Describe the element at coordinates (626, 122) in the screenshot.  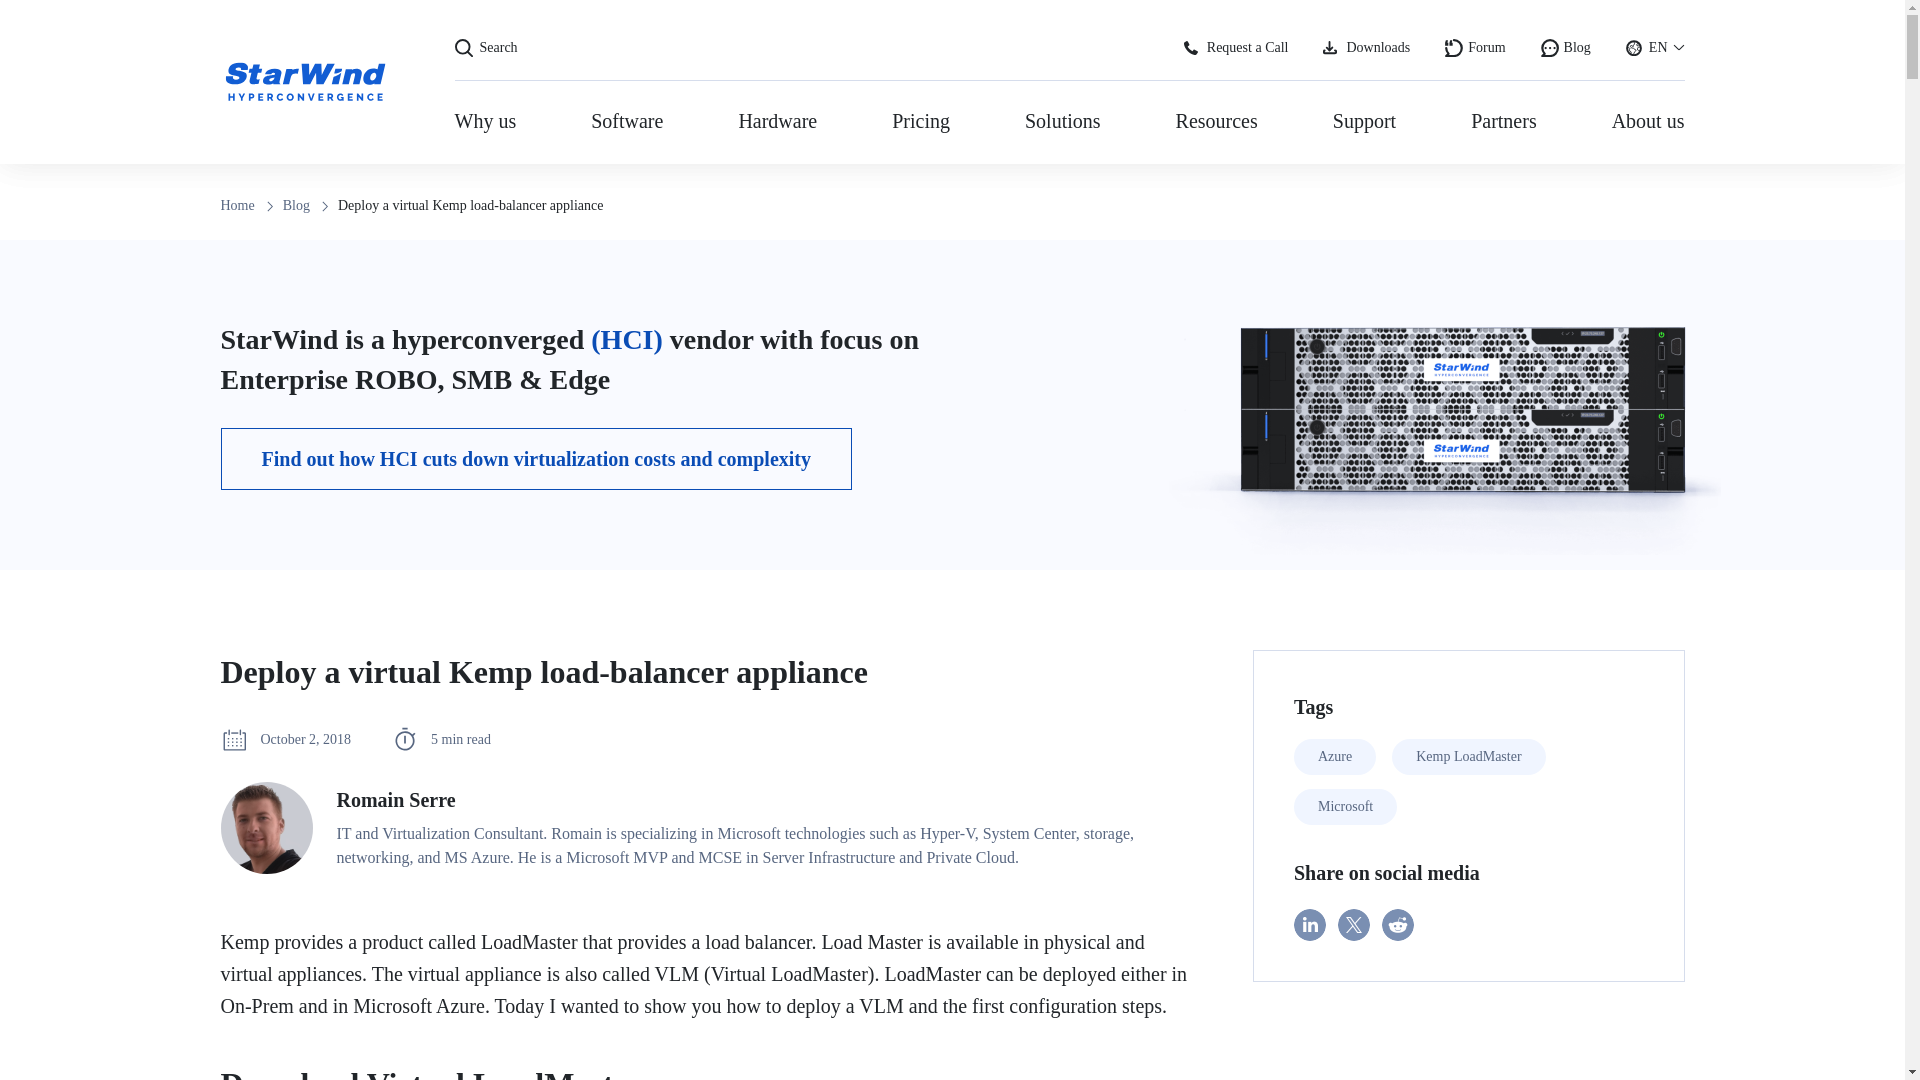
I see `Software` at that location.